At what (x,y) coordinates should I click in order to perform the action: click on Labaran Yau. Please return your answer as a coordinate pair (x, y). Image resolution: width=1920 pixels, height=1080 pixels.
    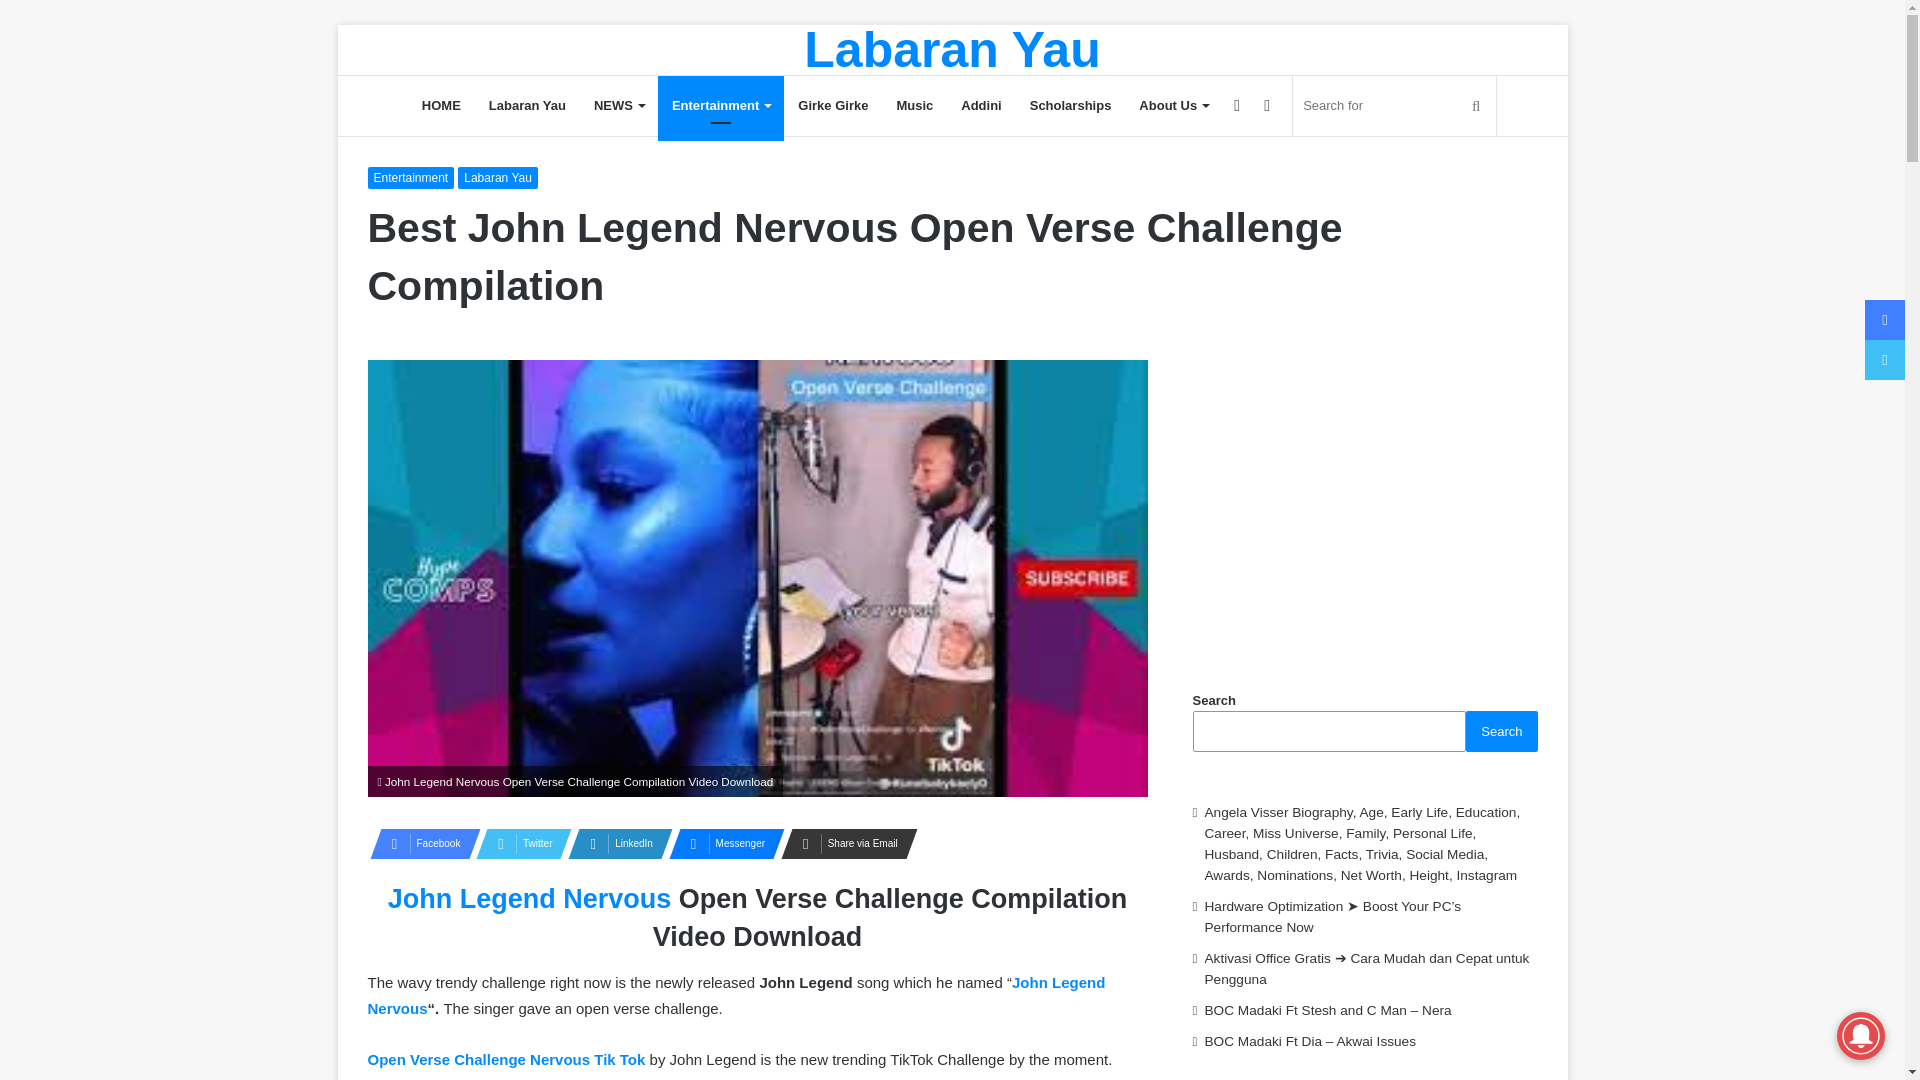
    Looking at the image, I should click on (526, 106).